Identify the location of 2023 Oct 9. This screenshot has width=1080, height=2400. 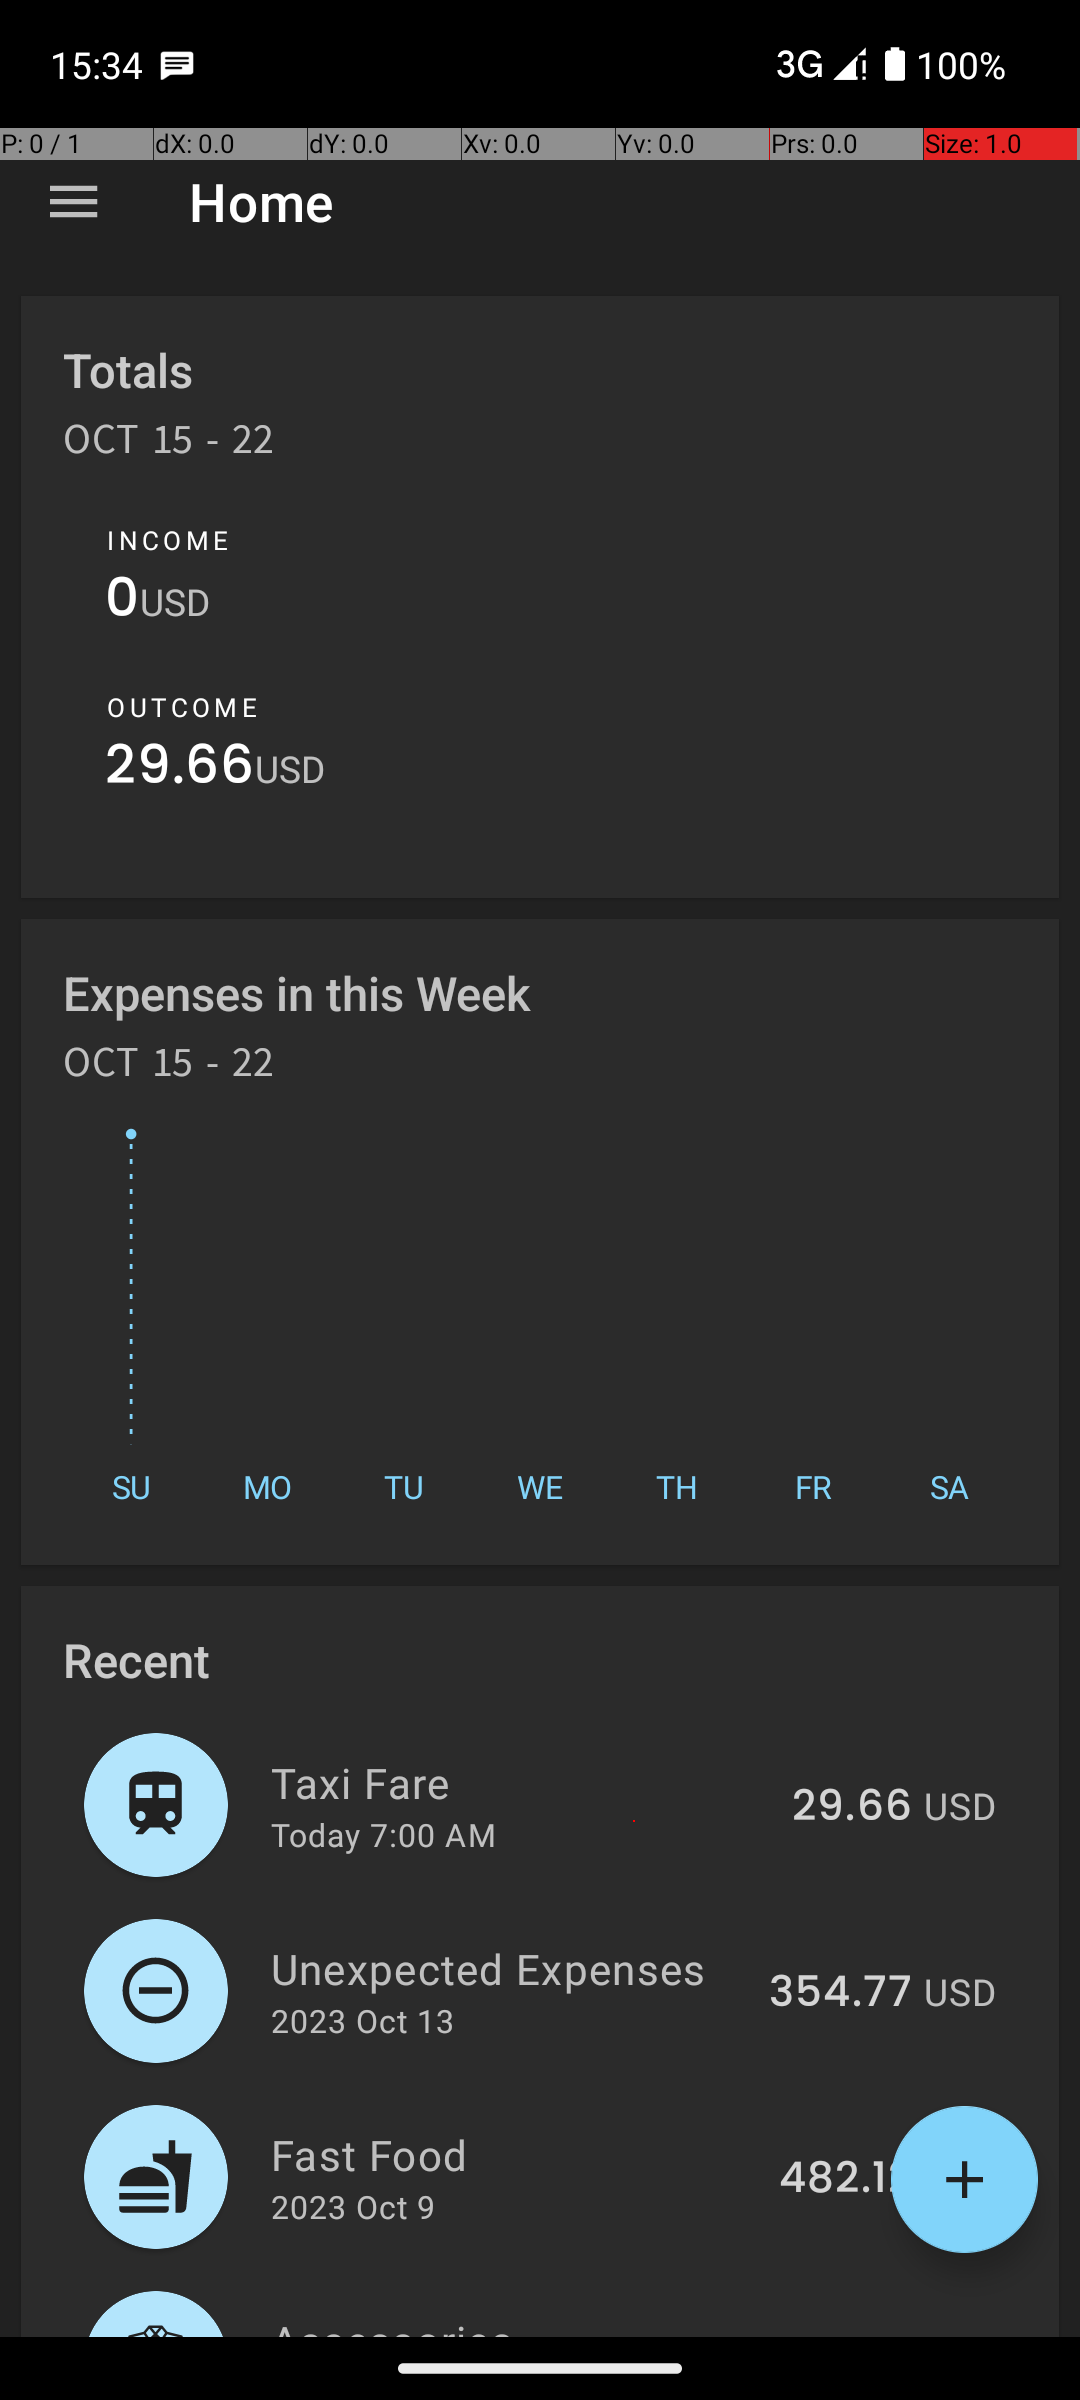
(353, 2206).